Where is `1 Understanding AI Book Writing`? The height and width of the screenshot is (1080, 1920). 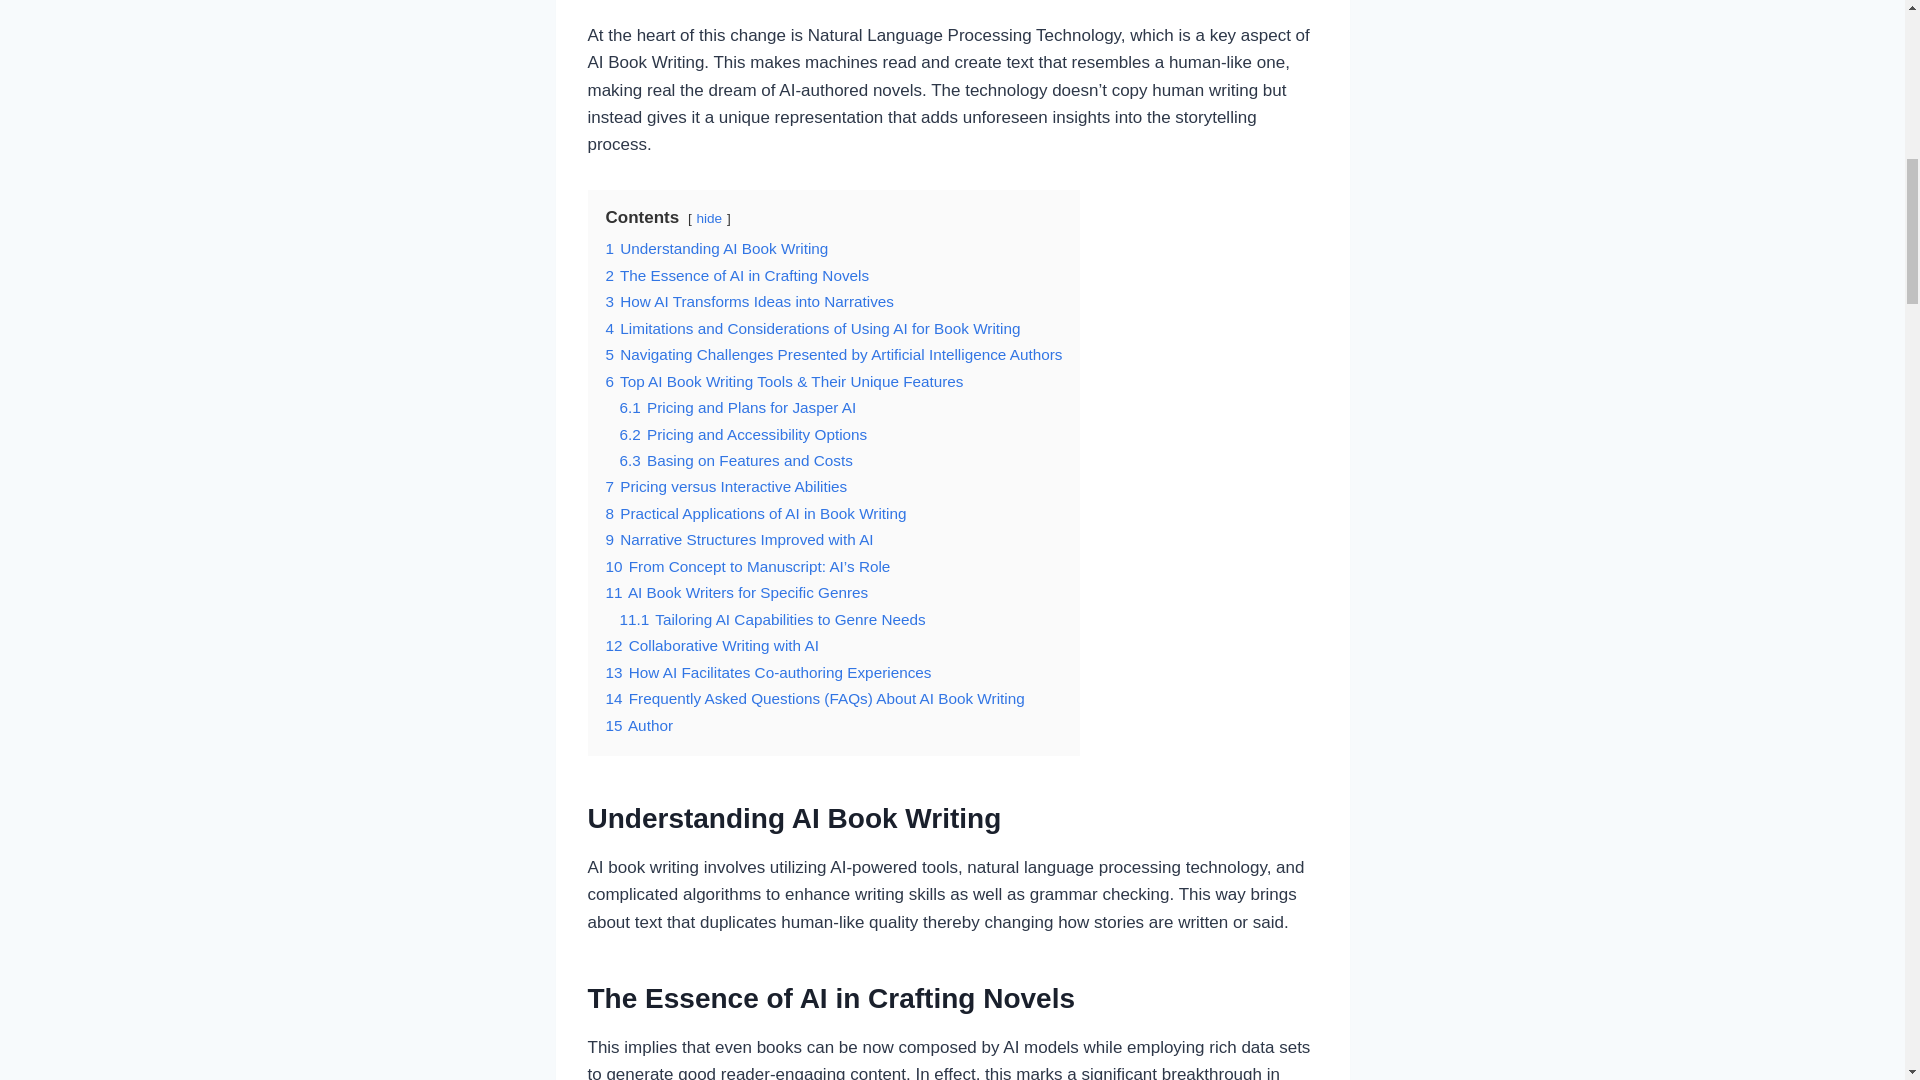 1 Understanding AI Book Writing is located at coordinates (718, 248).